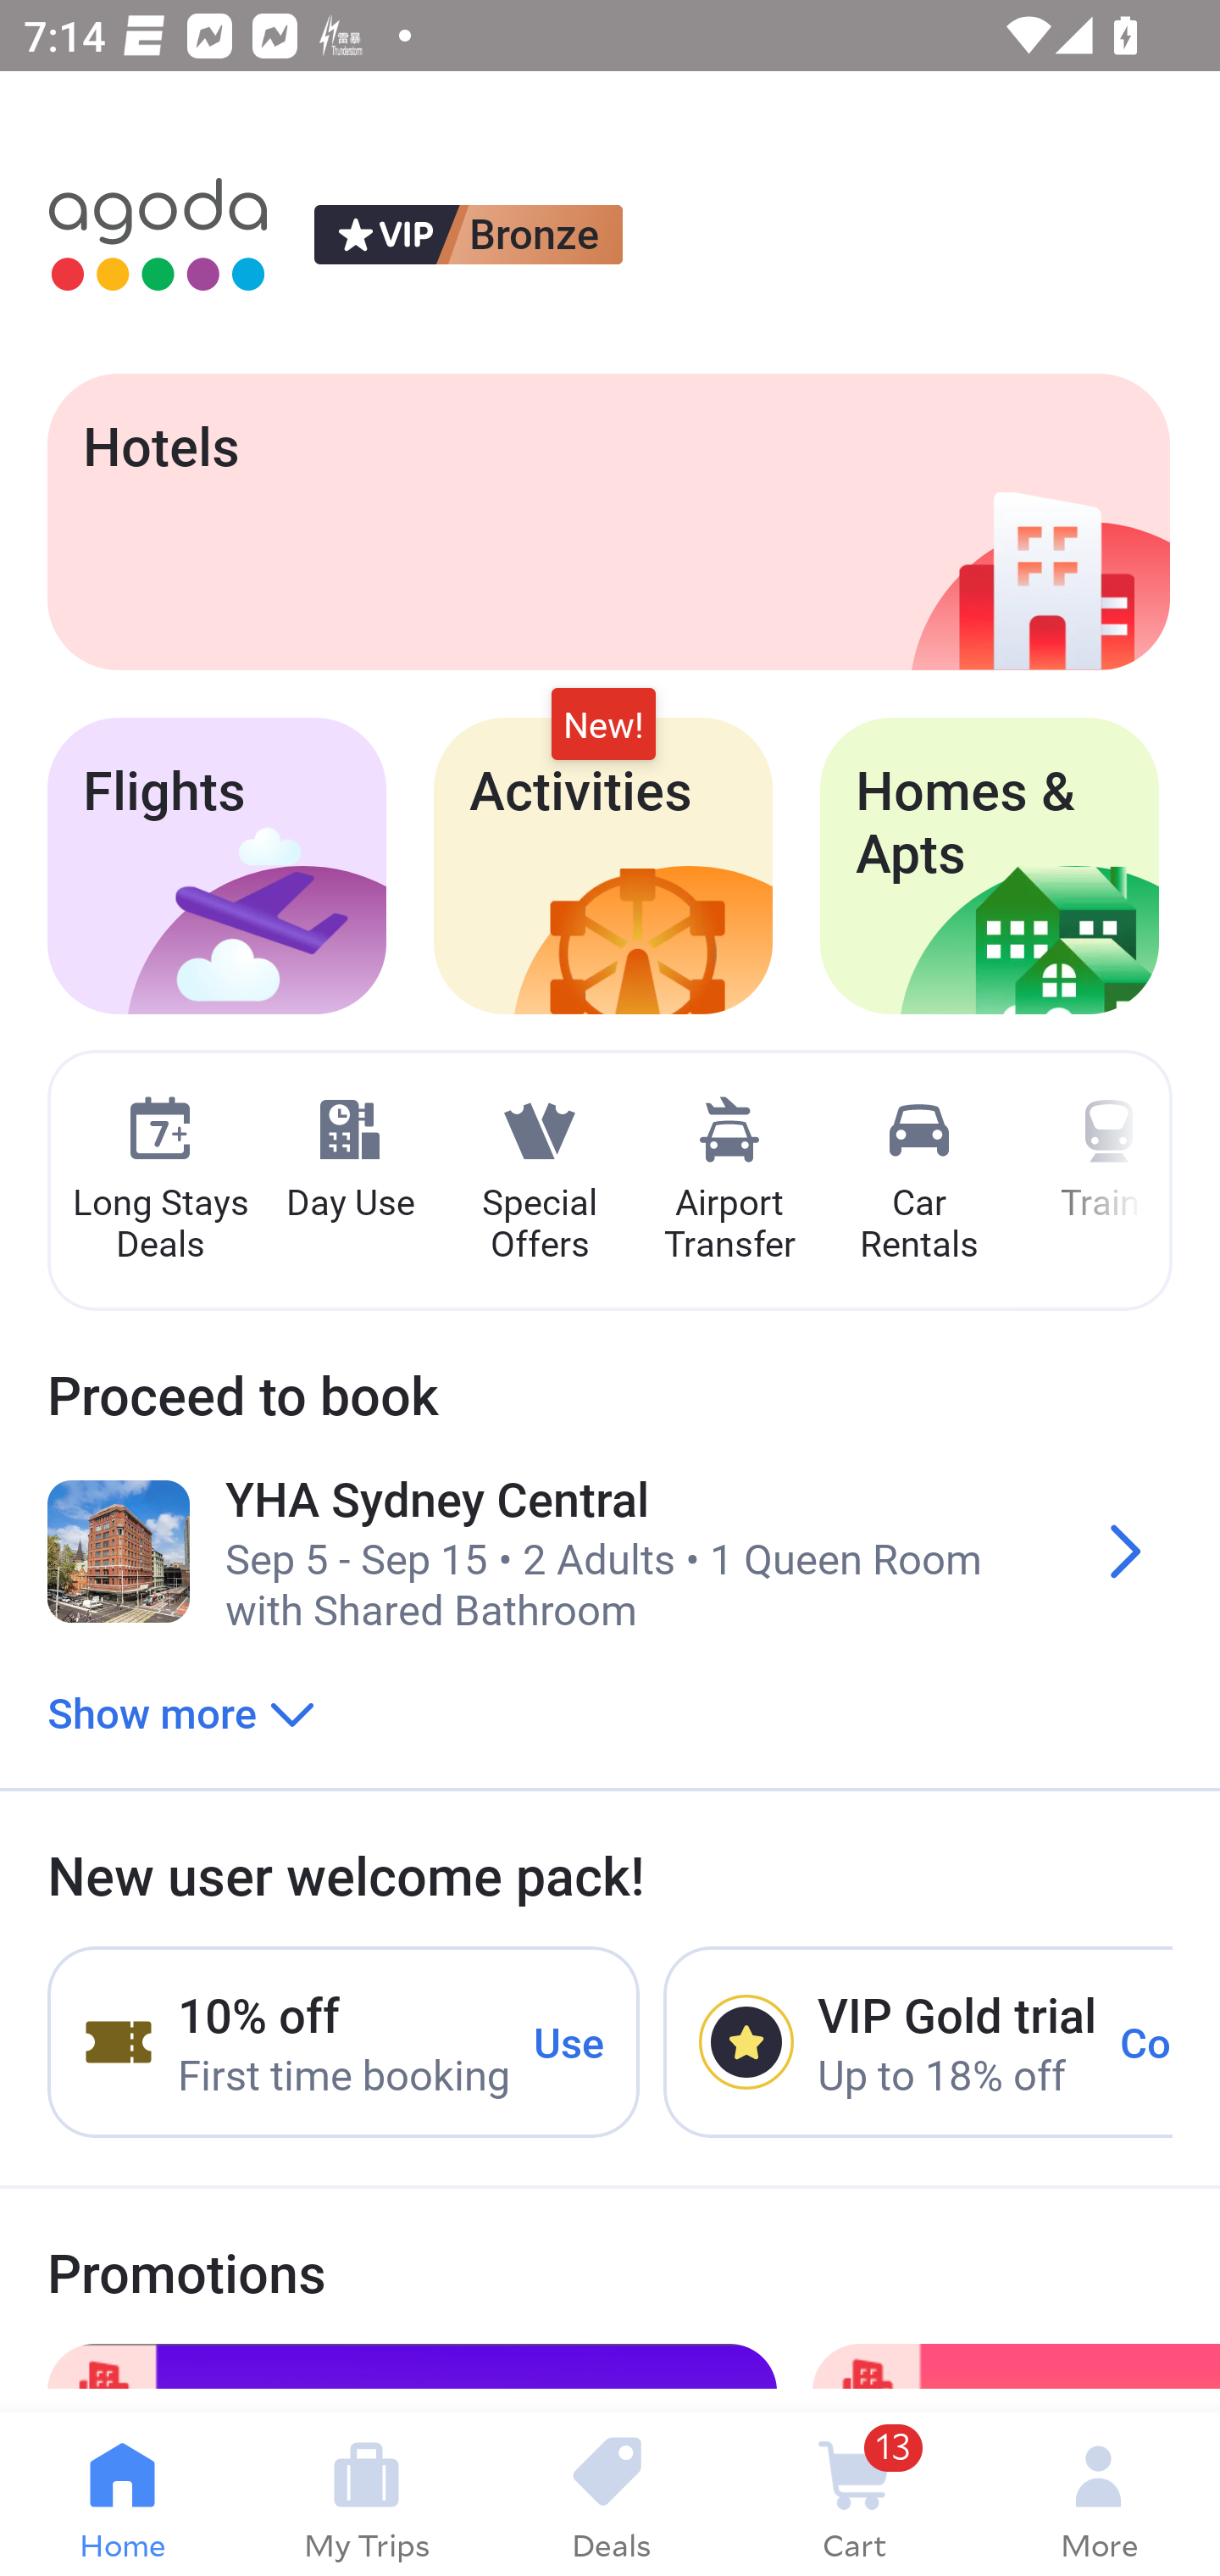 This screenshot has width=1220, height=2576. Describe the element at coordinates (608, 521) in the screenshot. I see `Hotels` at that location.